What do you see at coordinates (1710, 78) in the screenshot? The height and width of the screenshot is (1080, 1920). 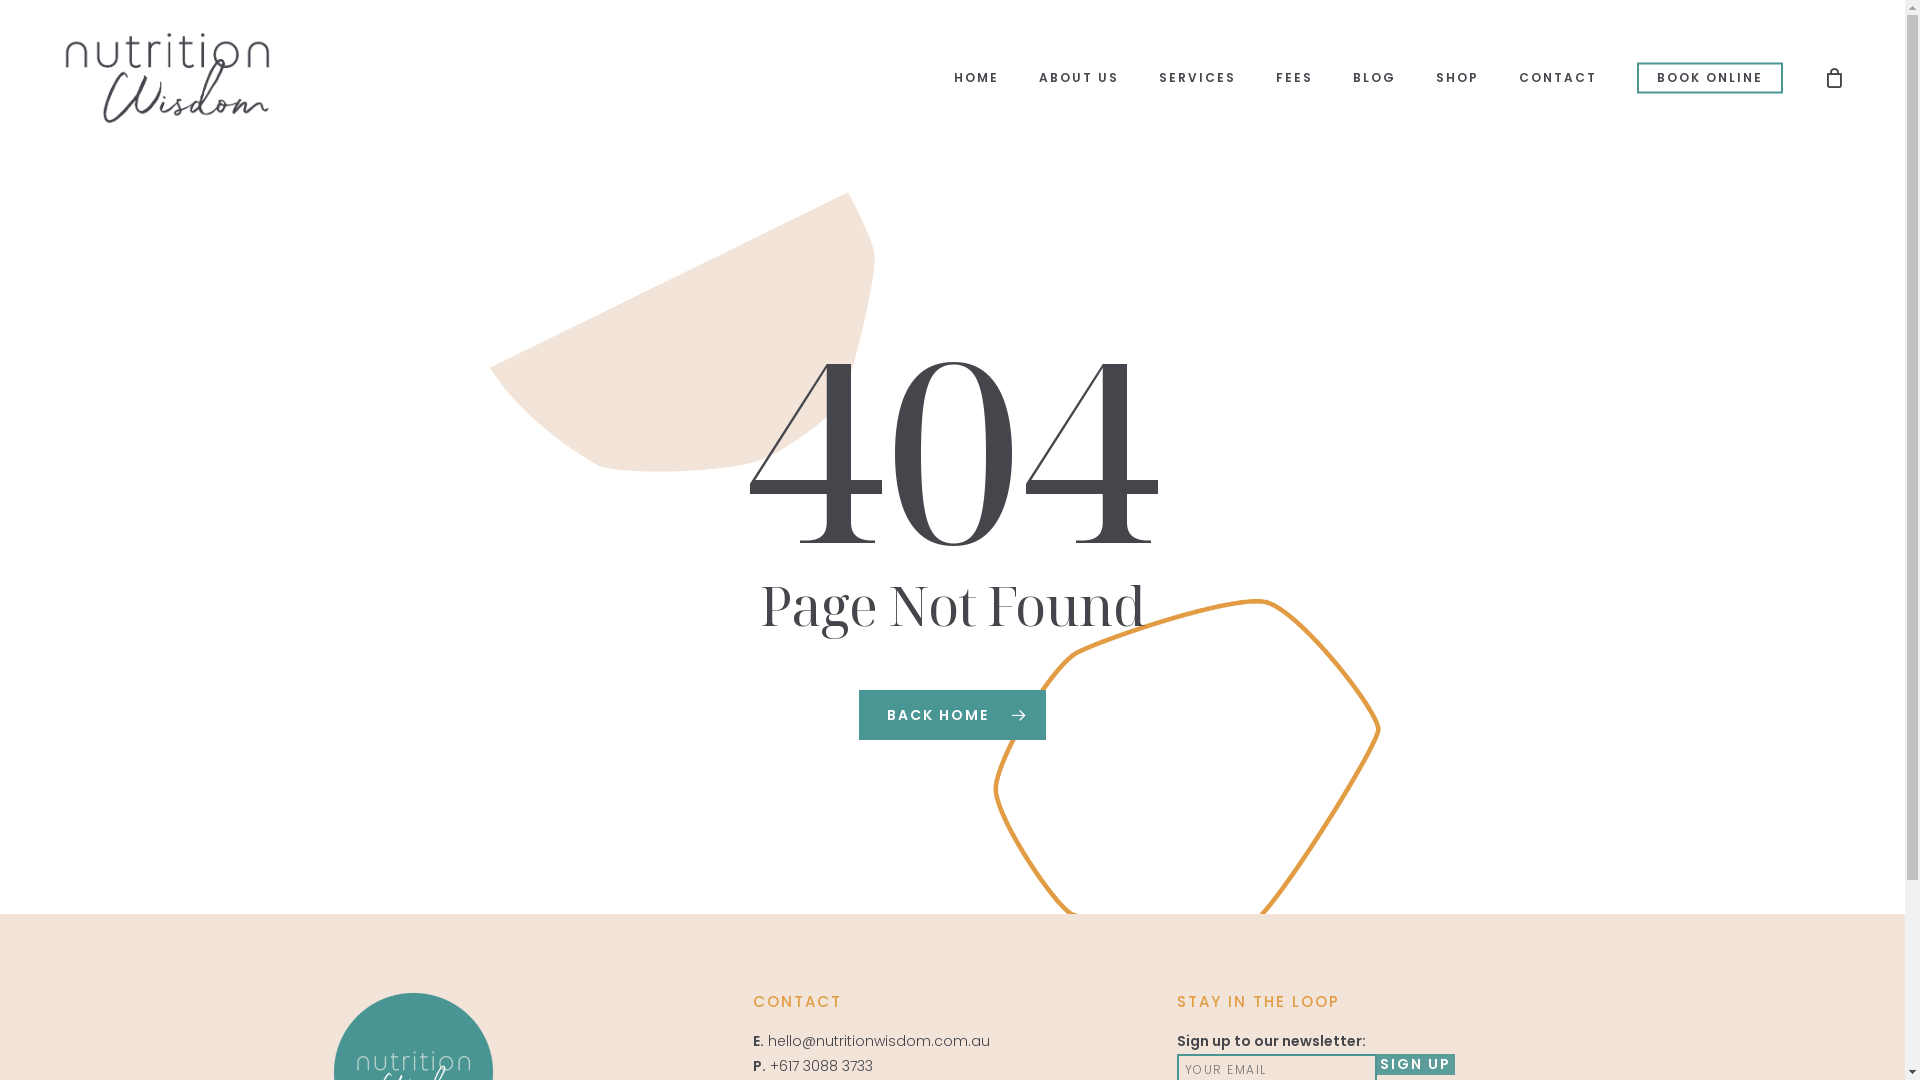 I see `BOOK ONLINE` at bounding box center [1710, 78].